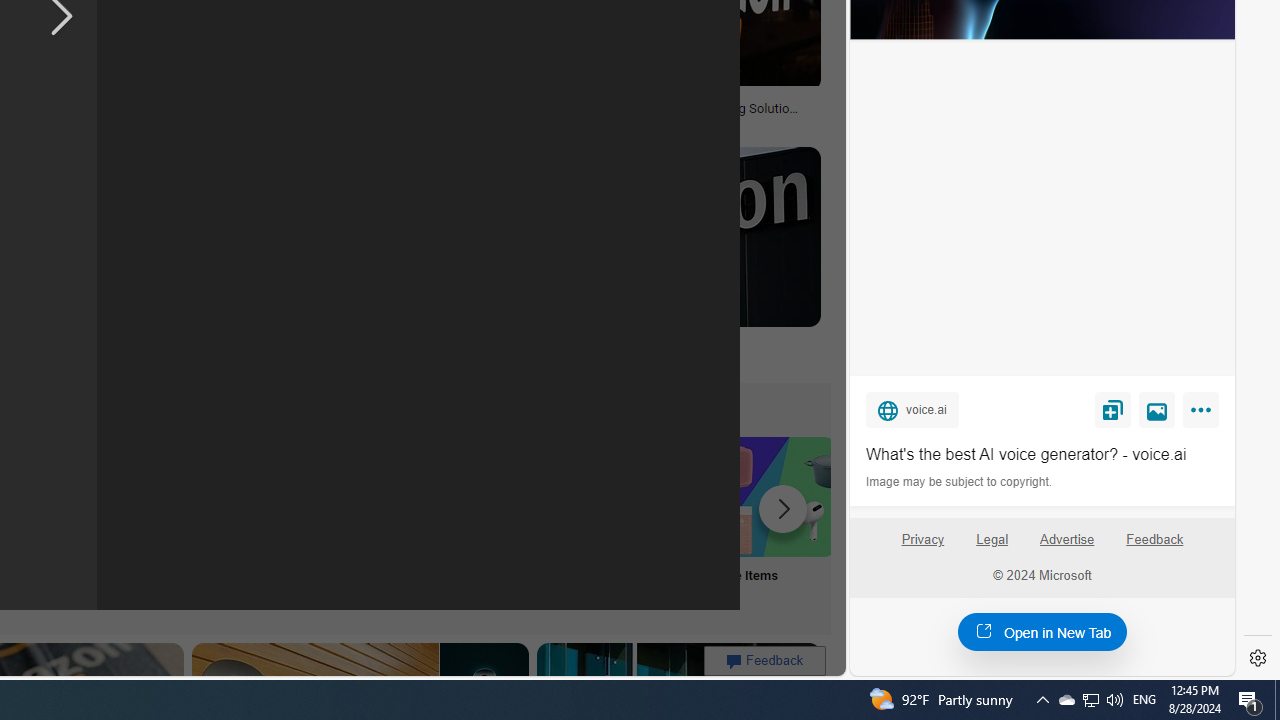 The image size is (1280, 720). What do you see at coordinates (992, 540) in the screenshot?
I see `Legal` at bounding box center [992, 540].